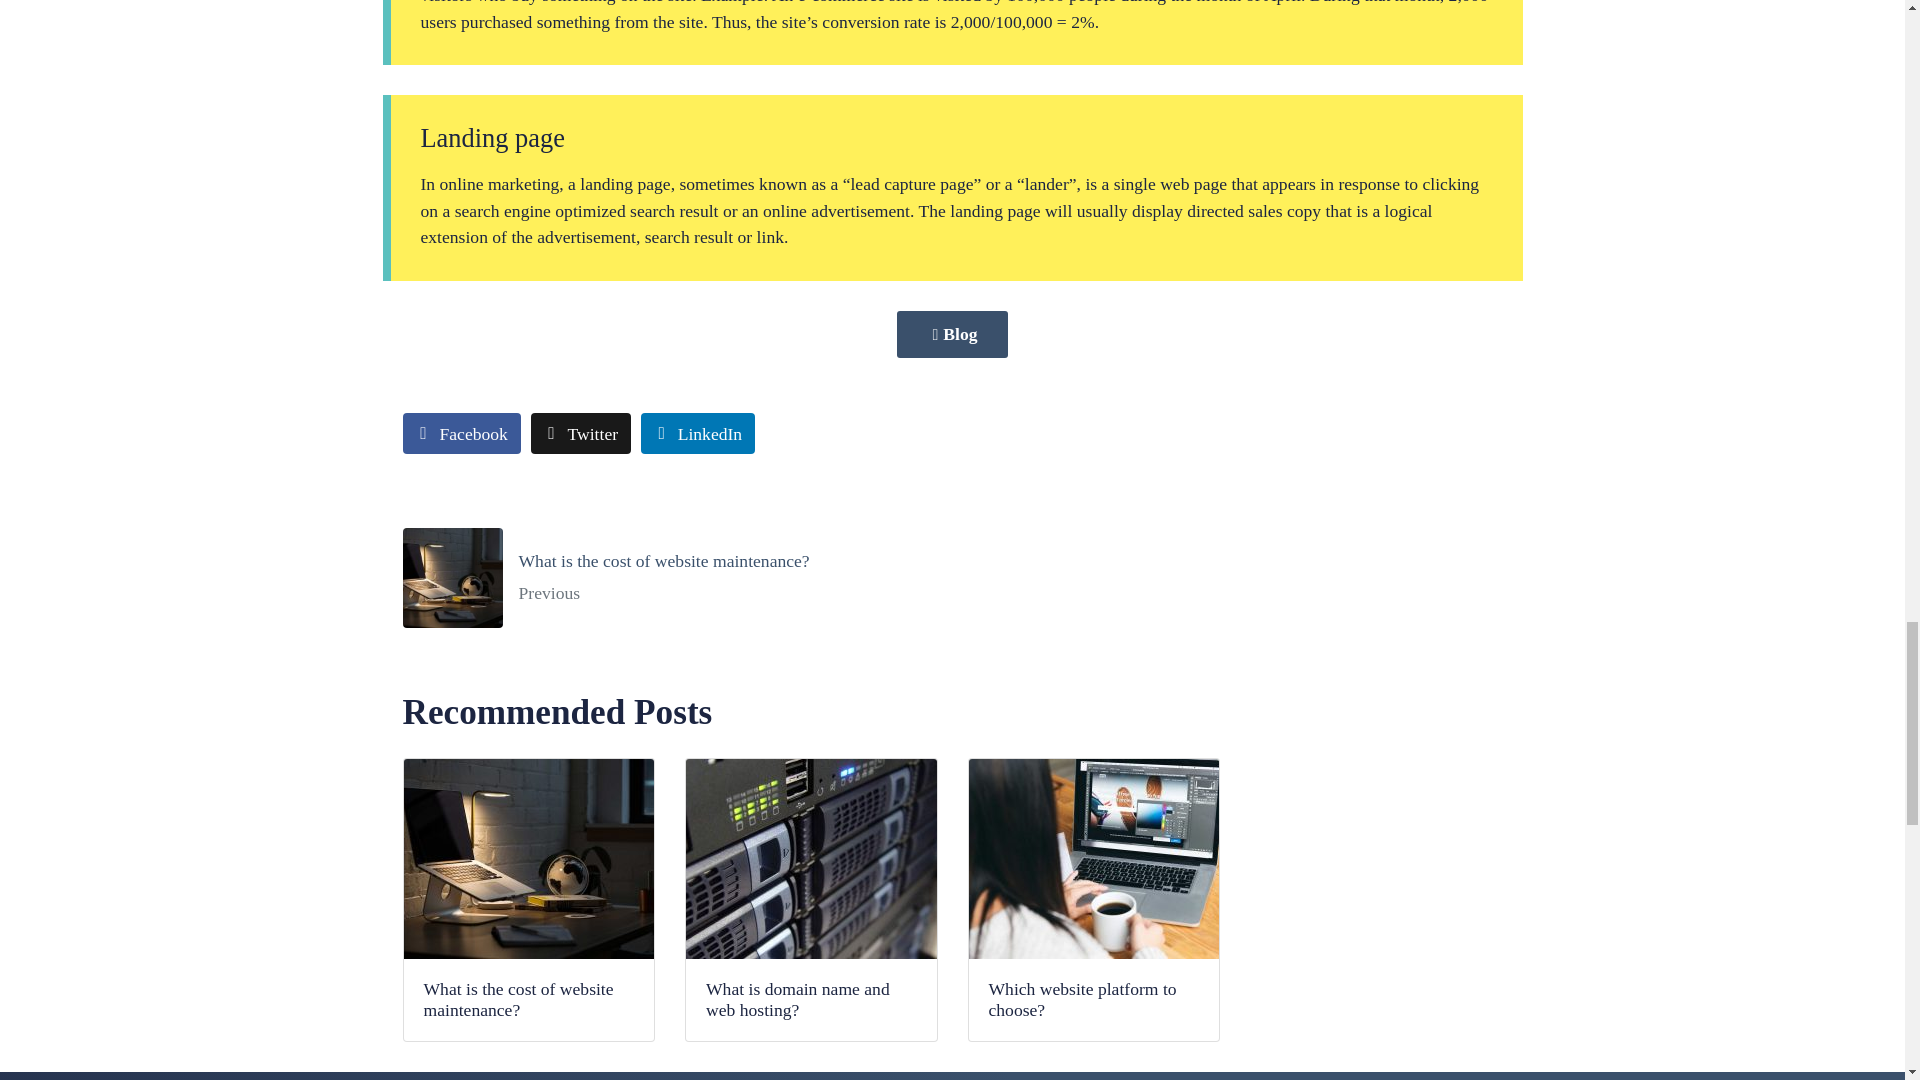  I want to click on What is the cost of website maintenance?, so click(670, 578).